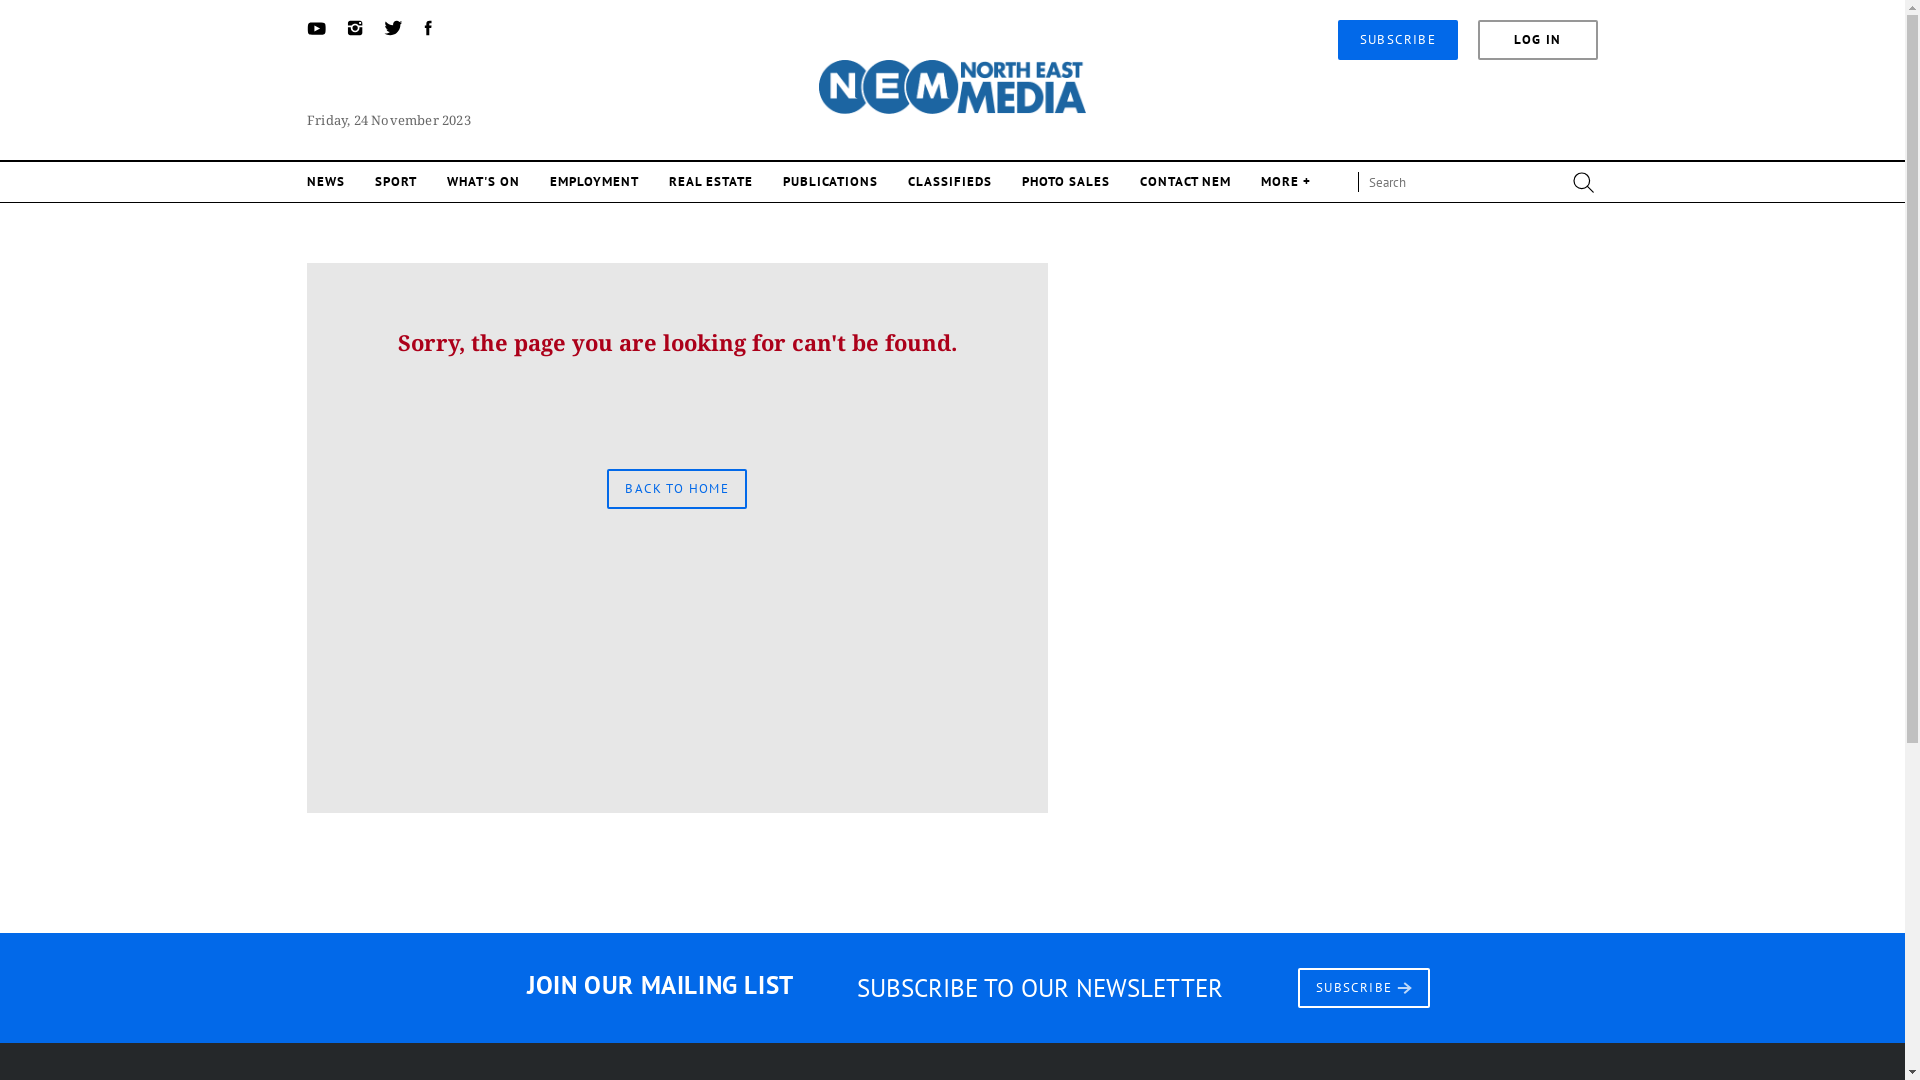  What do you see at coordinates (1286, 182) in the screenshot?
I see `MORE +` at bounding box center [1286, 182].